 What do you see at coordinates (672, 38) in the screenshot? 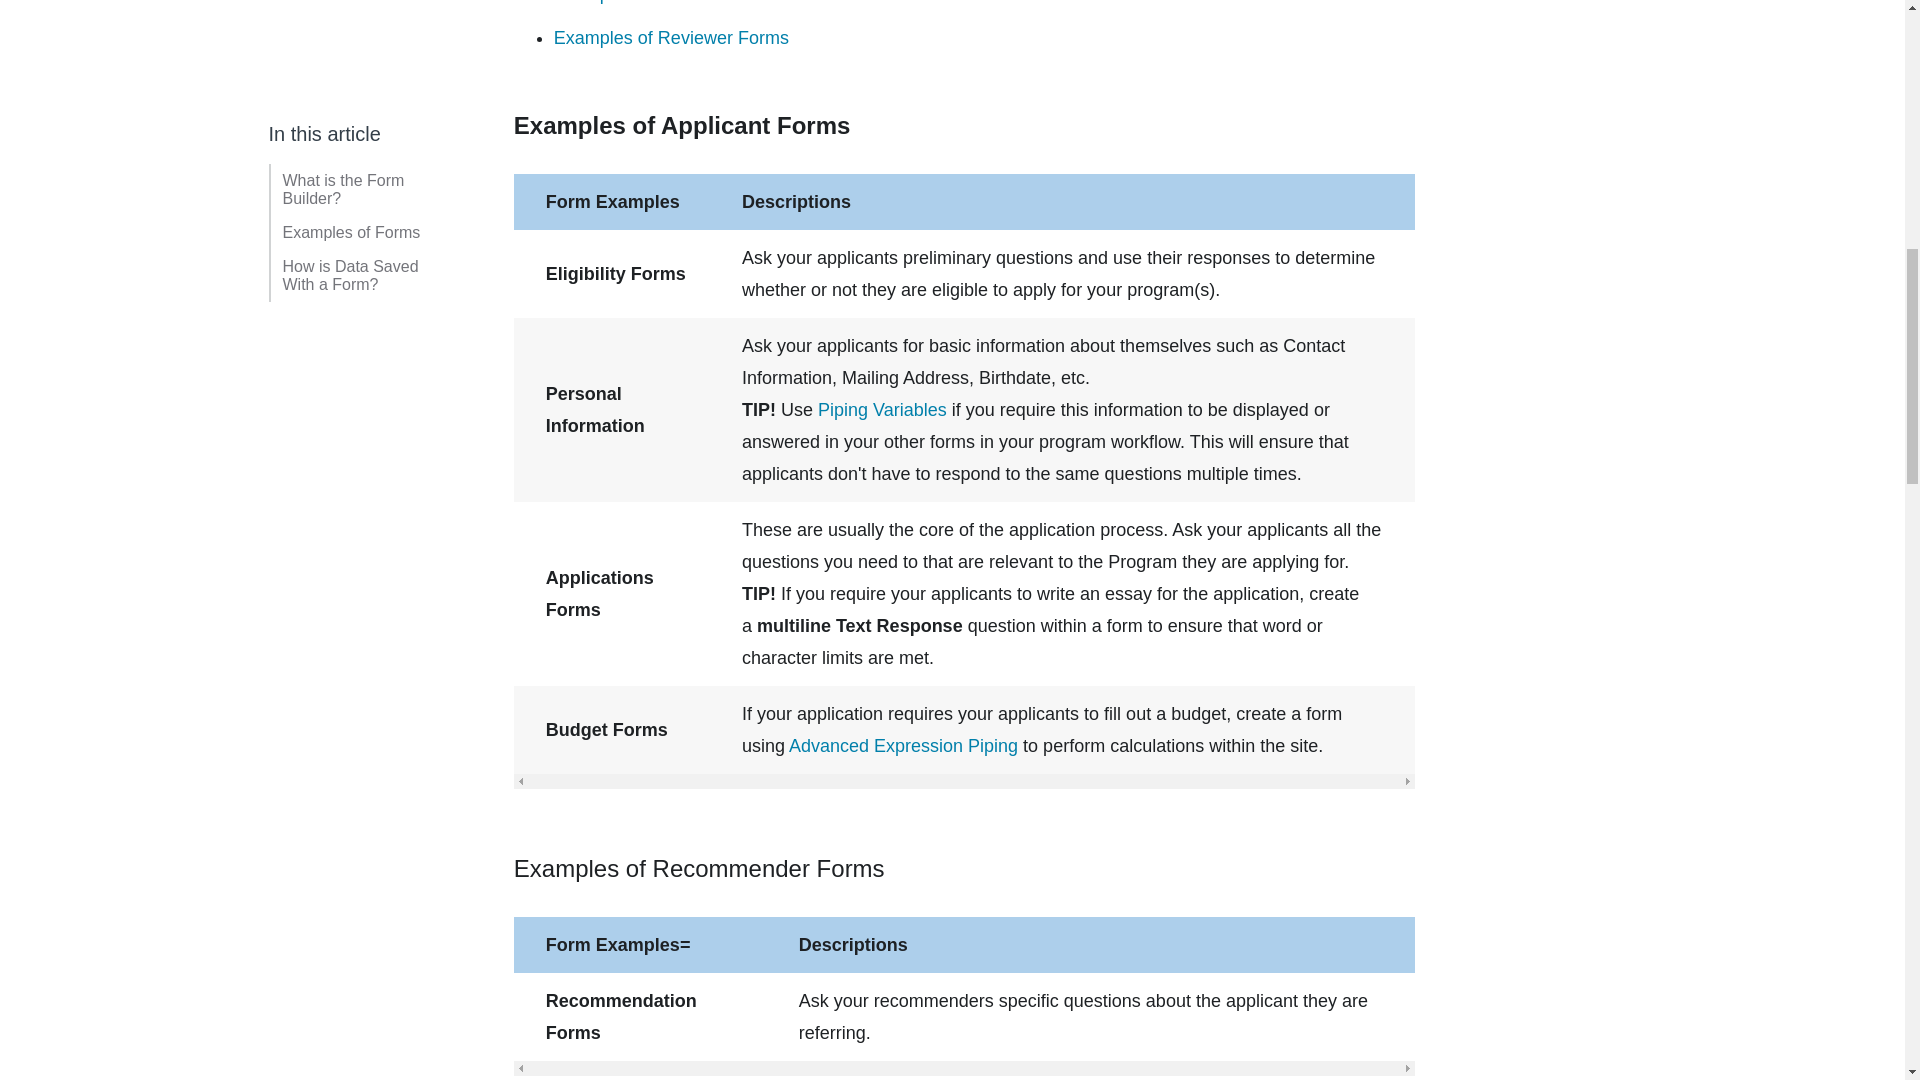
I see `Examples of Reviewer Forms` at bounding box center [672, 38].